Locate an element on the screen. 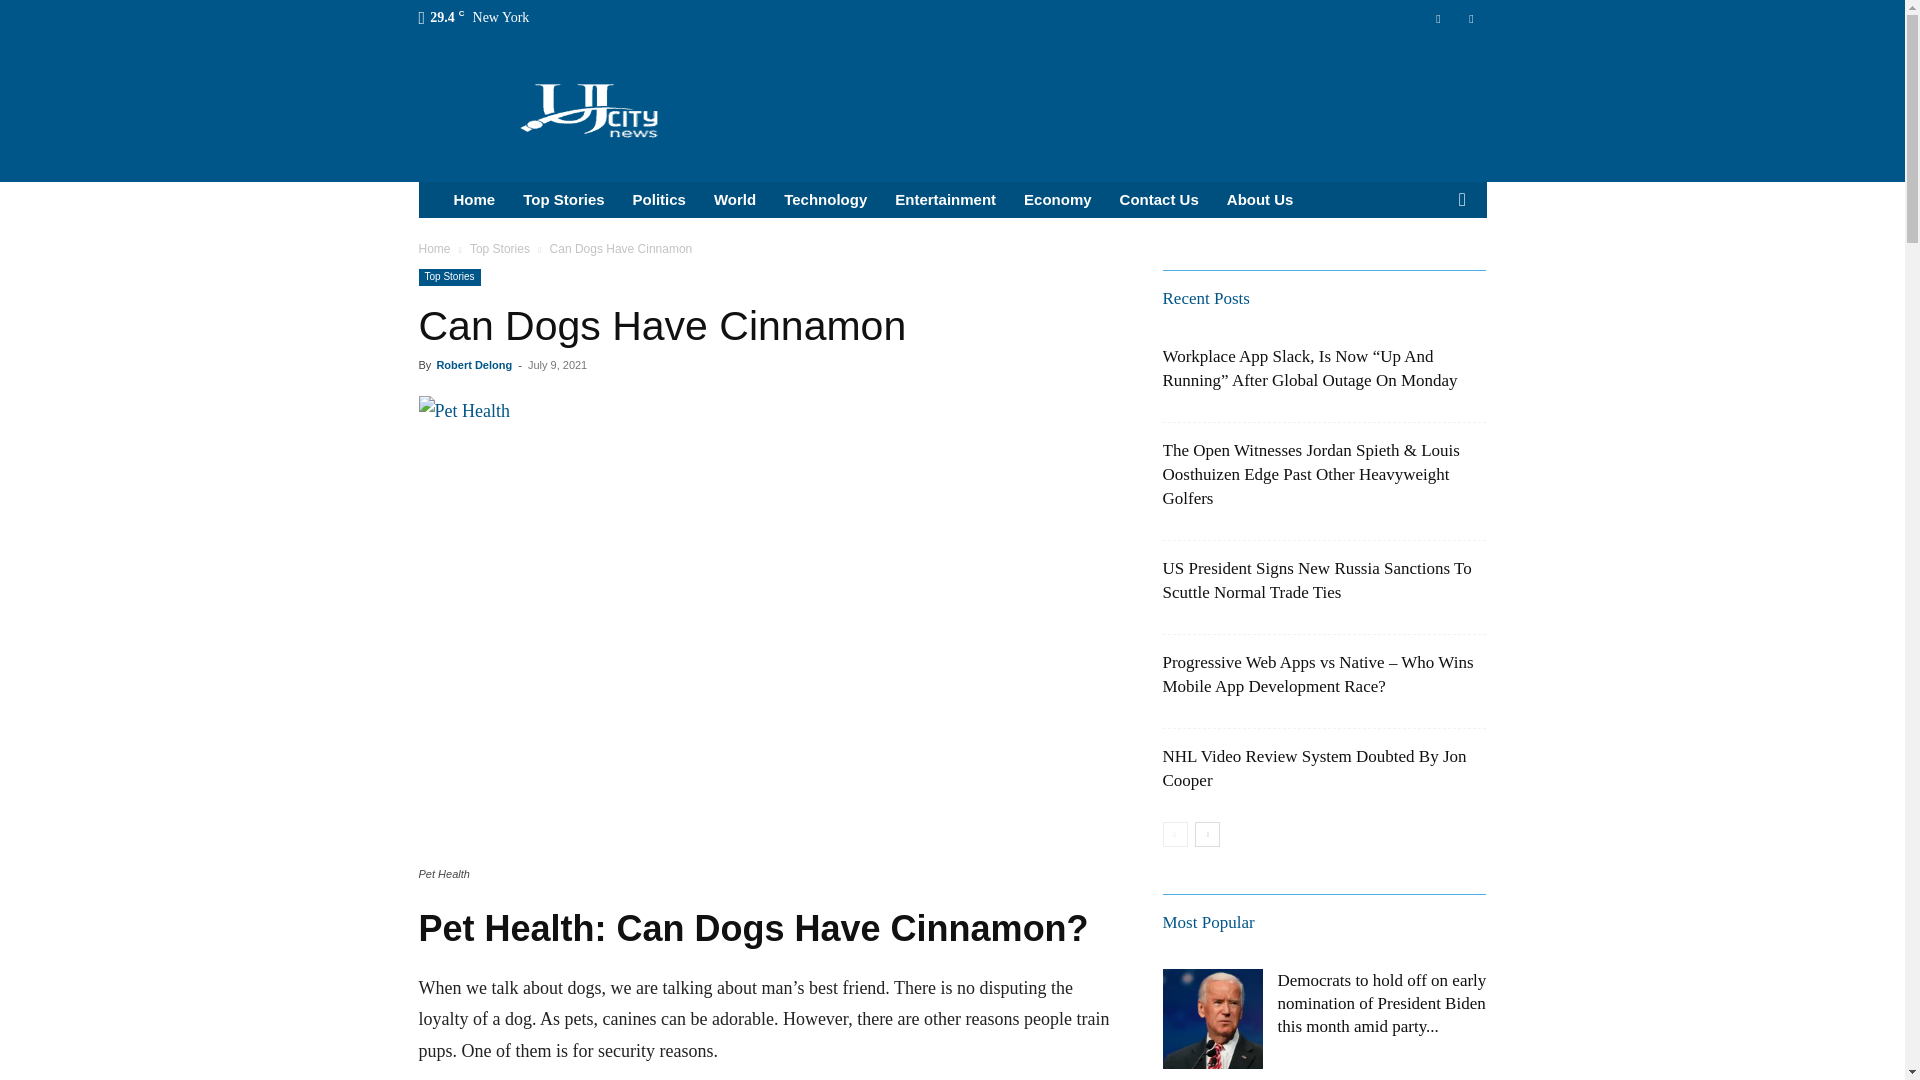 Image resolution: width=1920 pixels, height=1080 pixels. About Us is located at coordinates (1260, 200).